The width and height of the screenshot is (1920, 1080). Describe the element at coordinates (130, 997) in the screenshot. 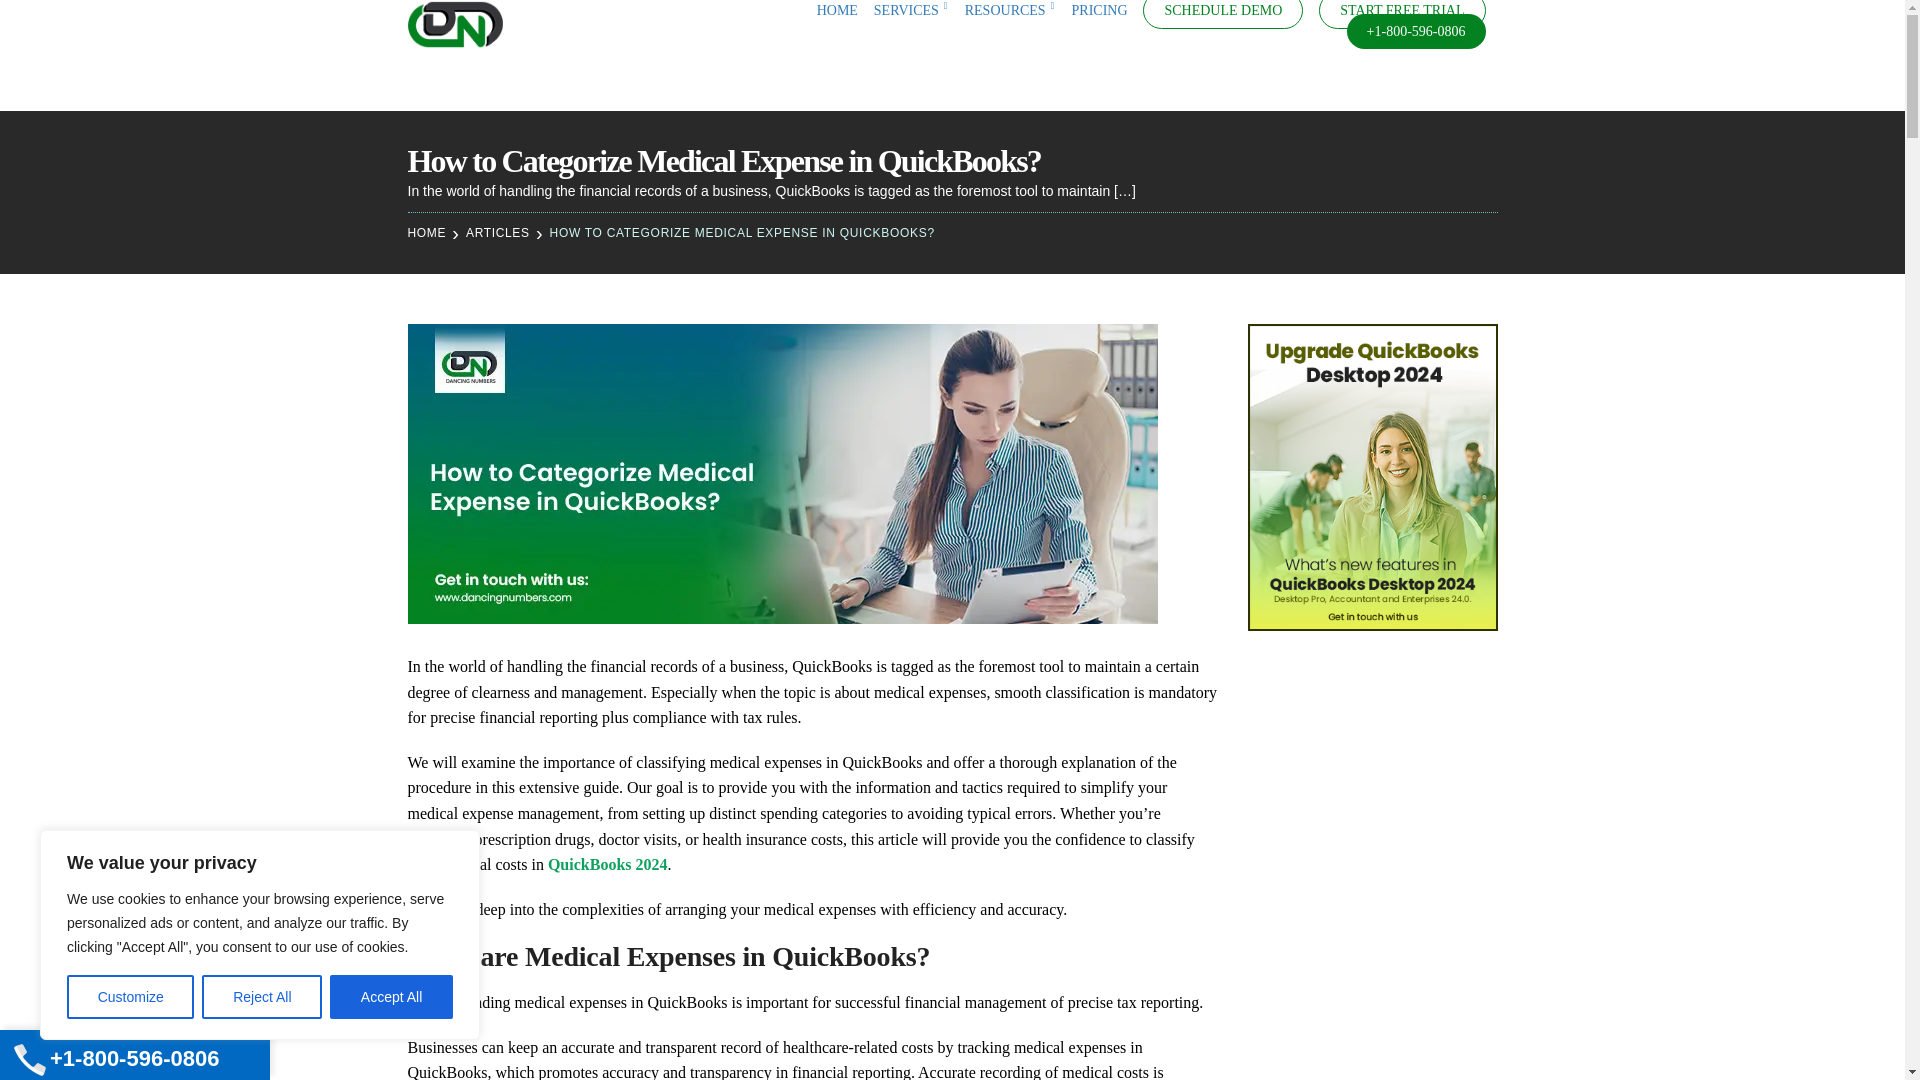

I see `Customize` at that location.